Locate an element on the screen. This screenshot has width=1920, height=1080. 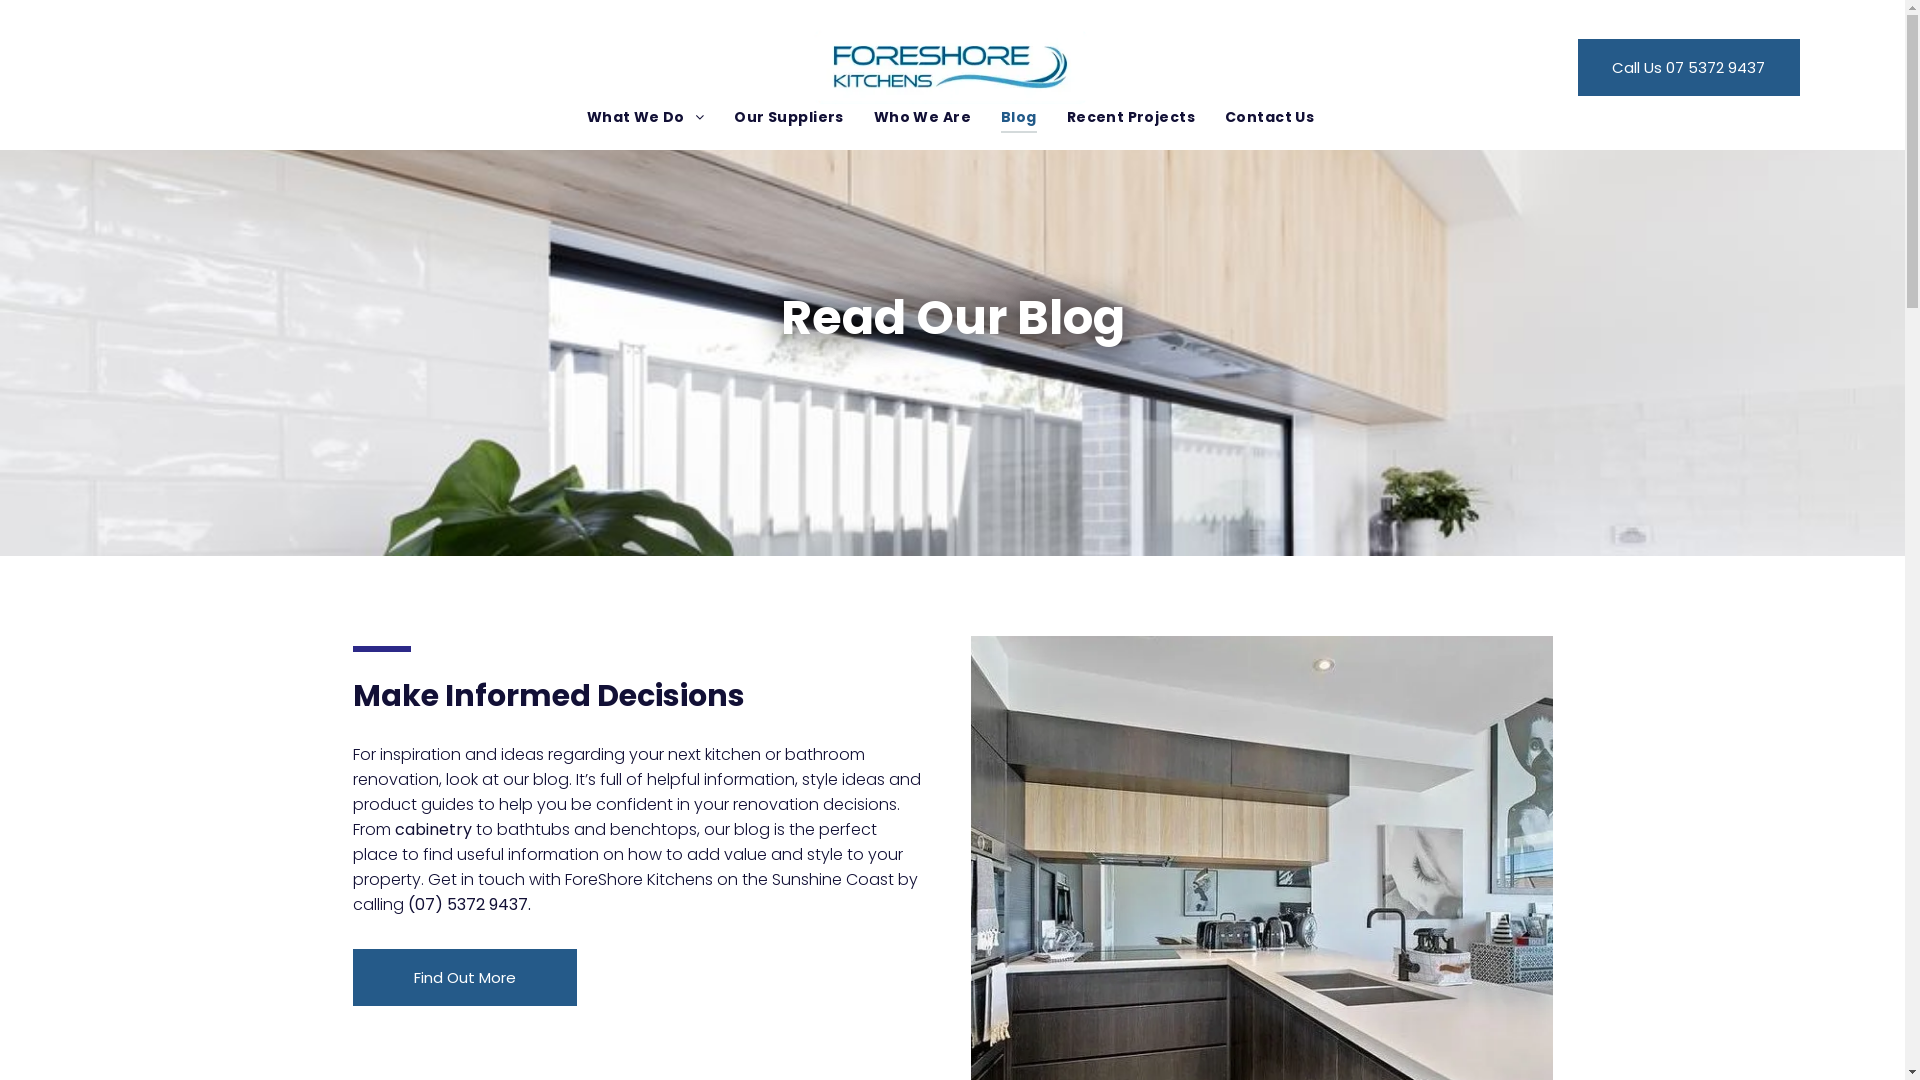
Find Out More is located at coordinates (464, 978).